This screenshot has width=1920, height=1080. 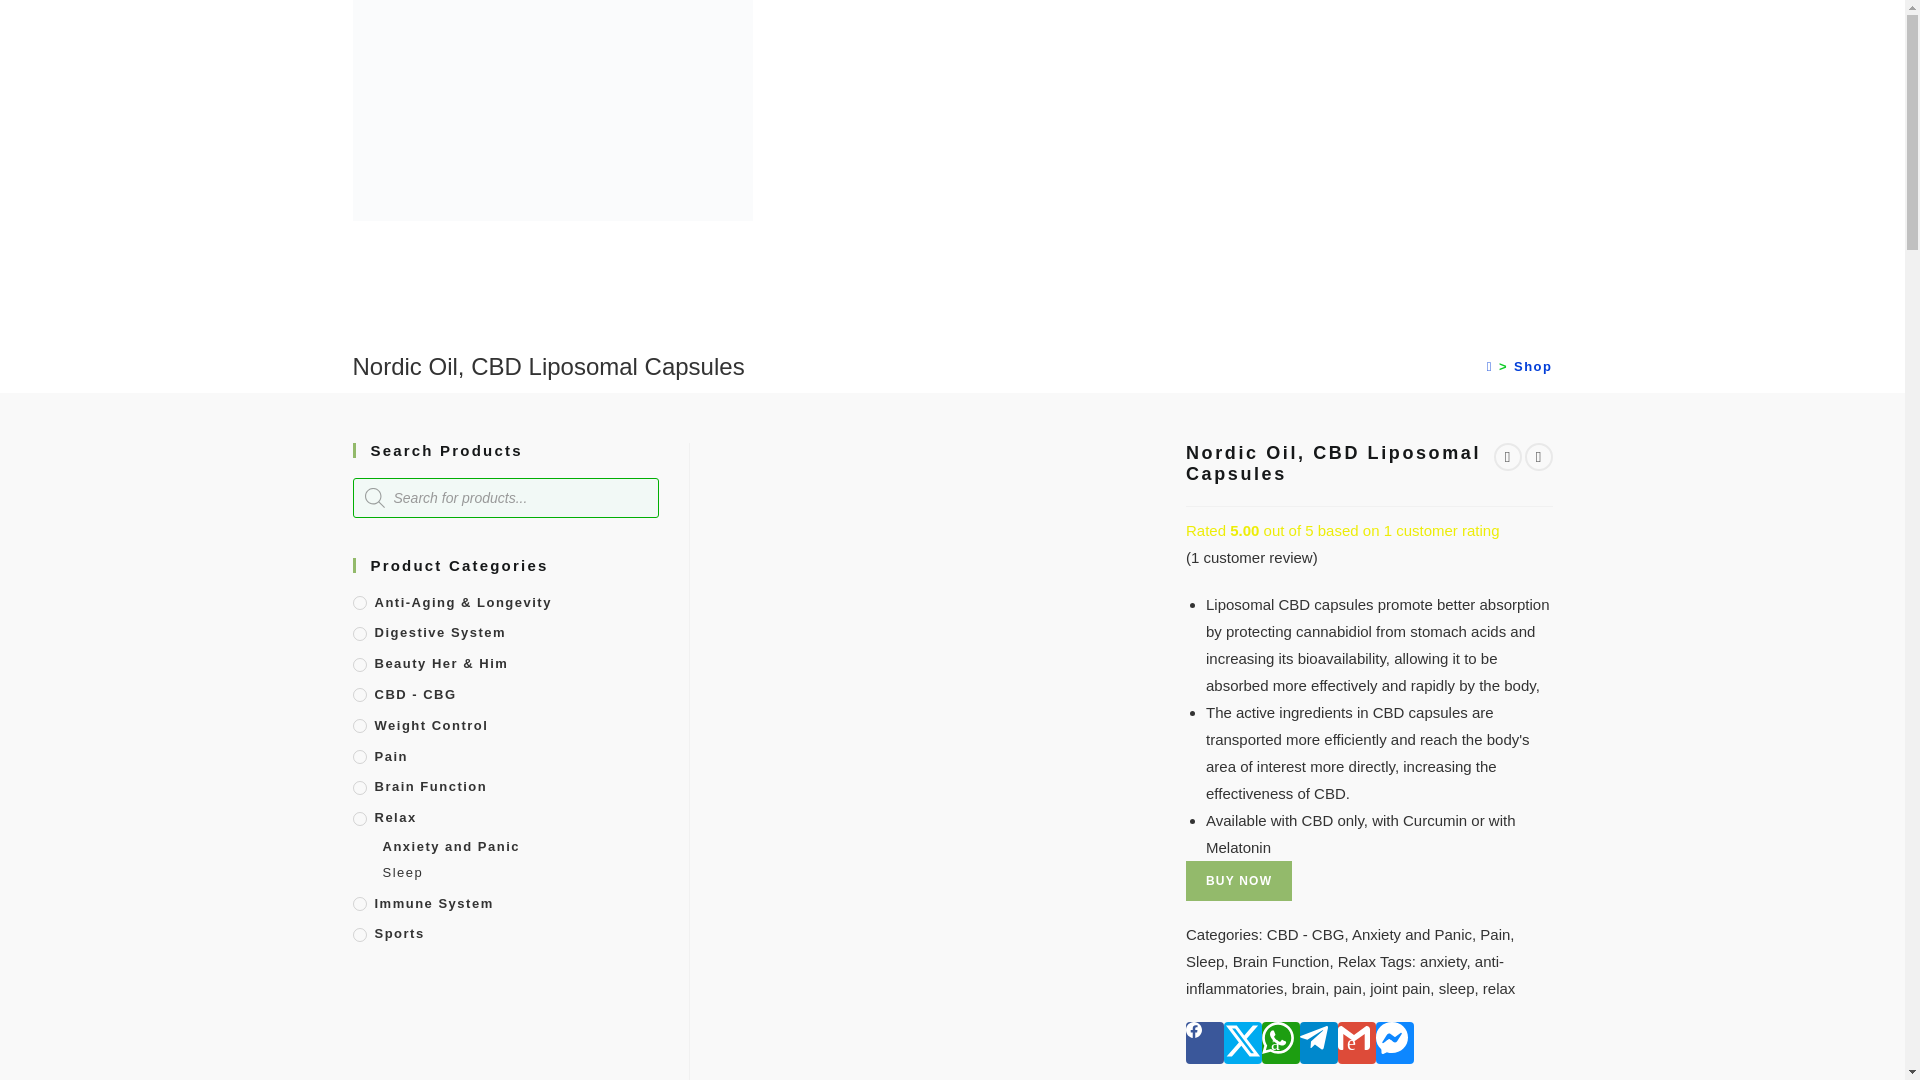 I want to click on Shop, so click(x=1534, y=366).